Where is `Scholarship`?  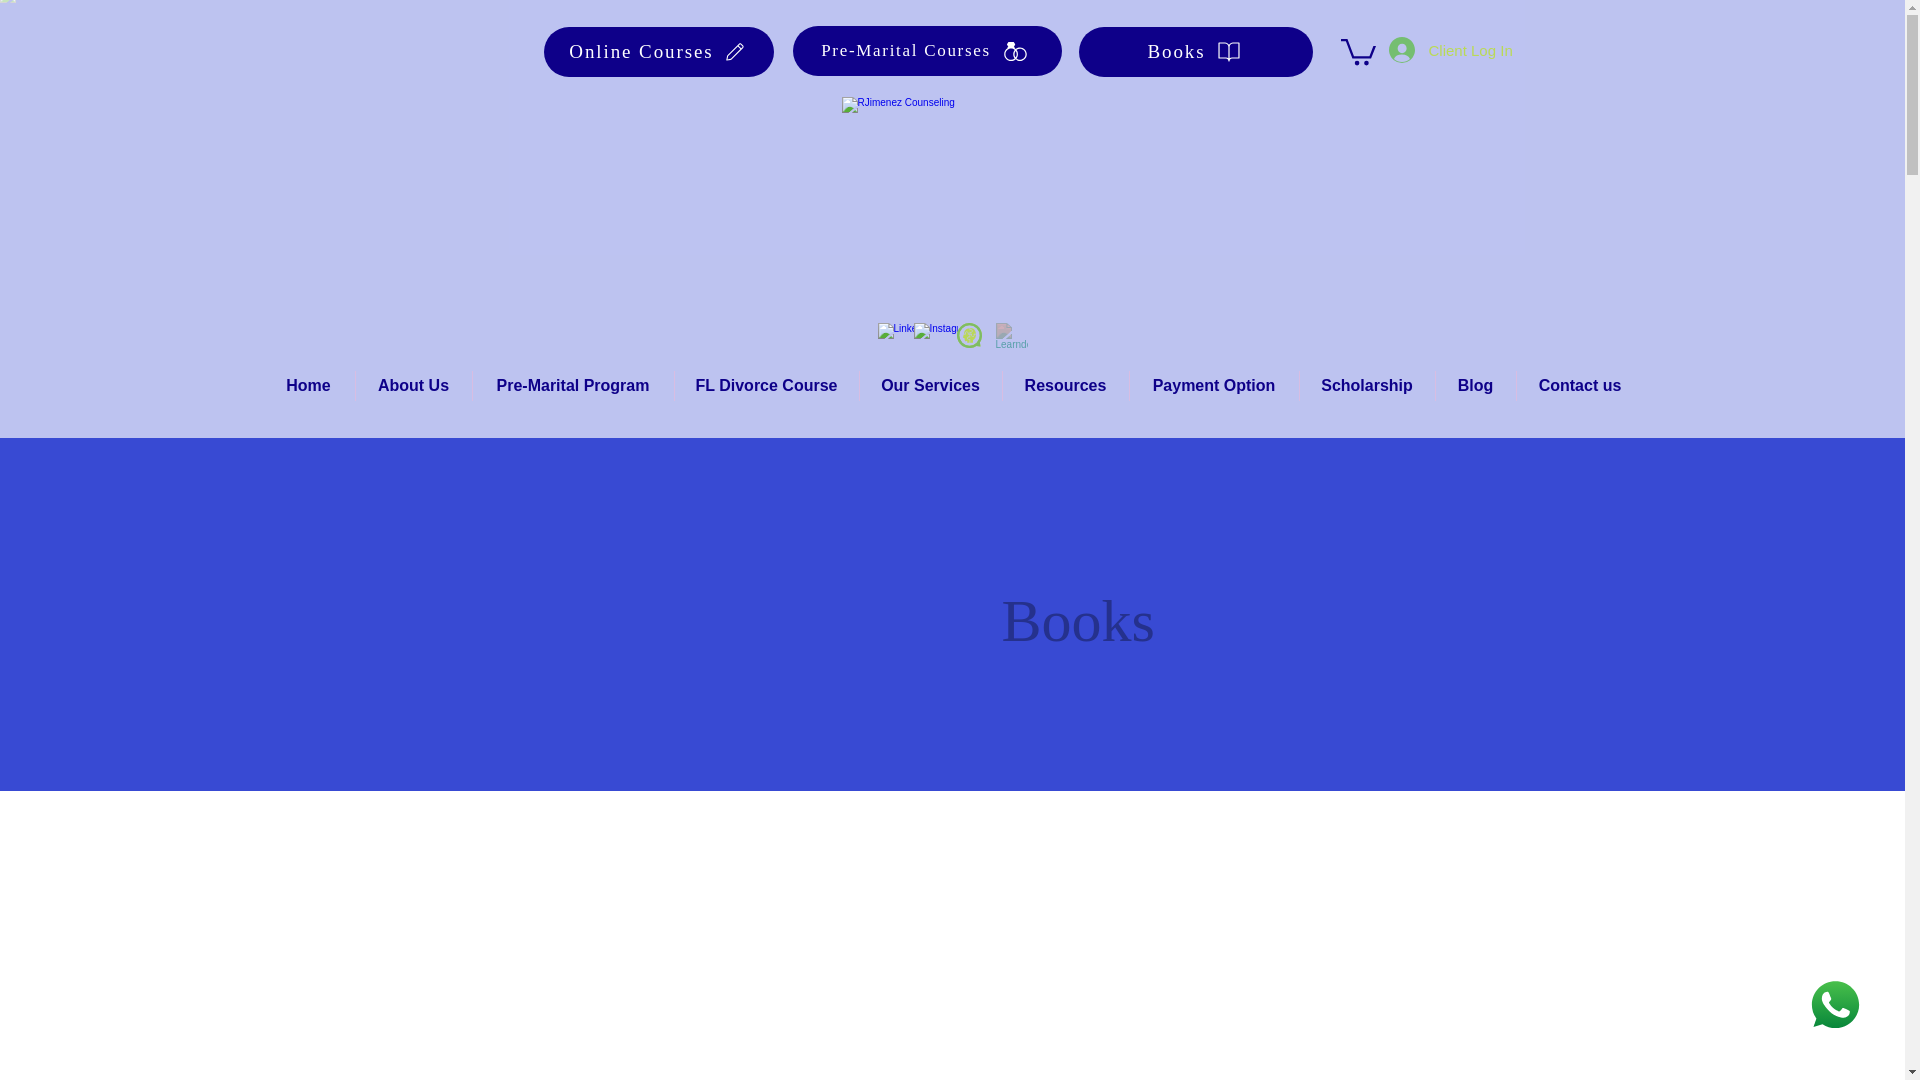
Scholarship is located at coordinates (1366, 386).